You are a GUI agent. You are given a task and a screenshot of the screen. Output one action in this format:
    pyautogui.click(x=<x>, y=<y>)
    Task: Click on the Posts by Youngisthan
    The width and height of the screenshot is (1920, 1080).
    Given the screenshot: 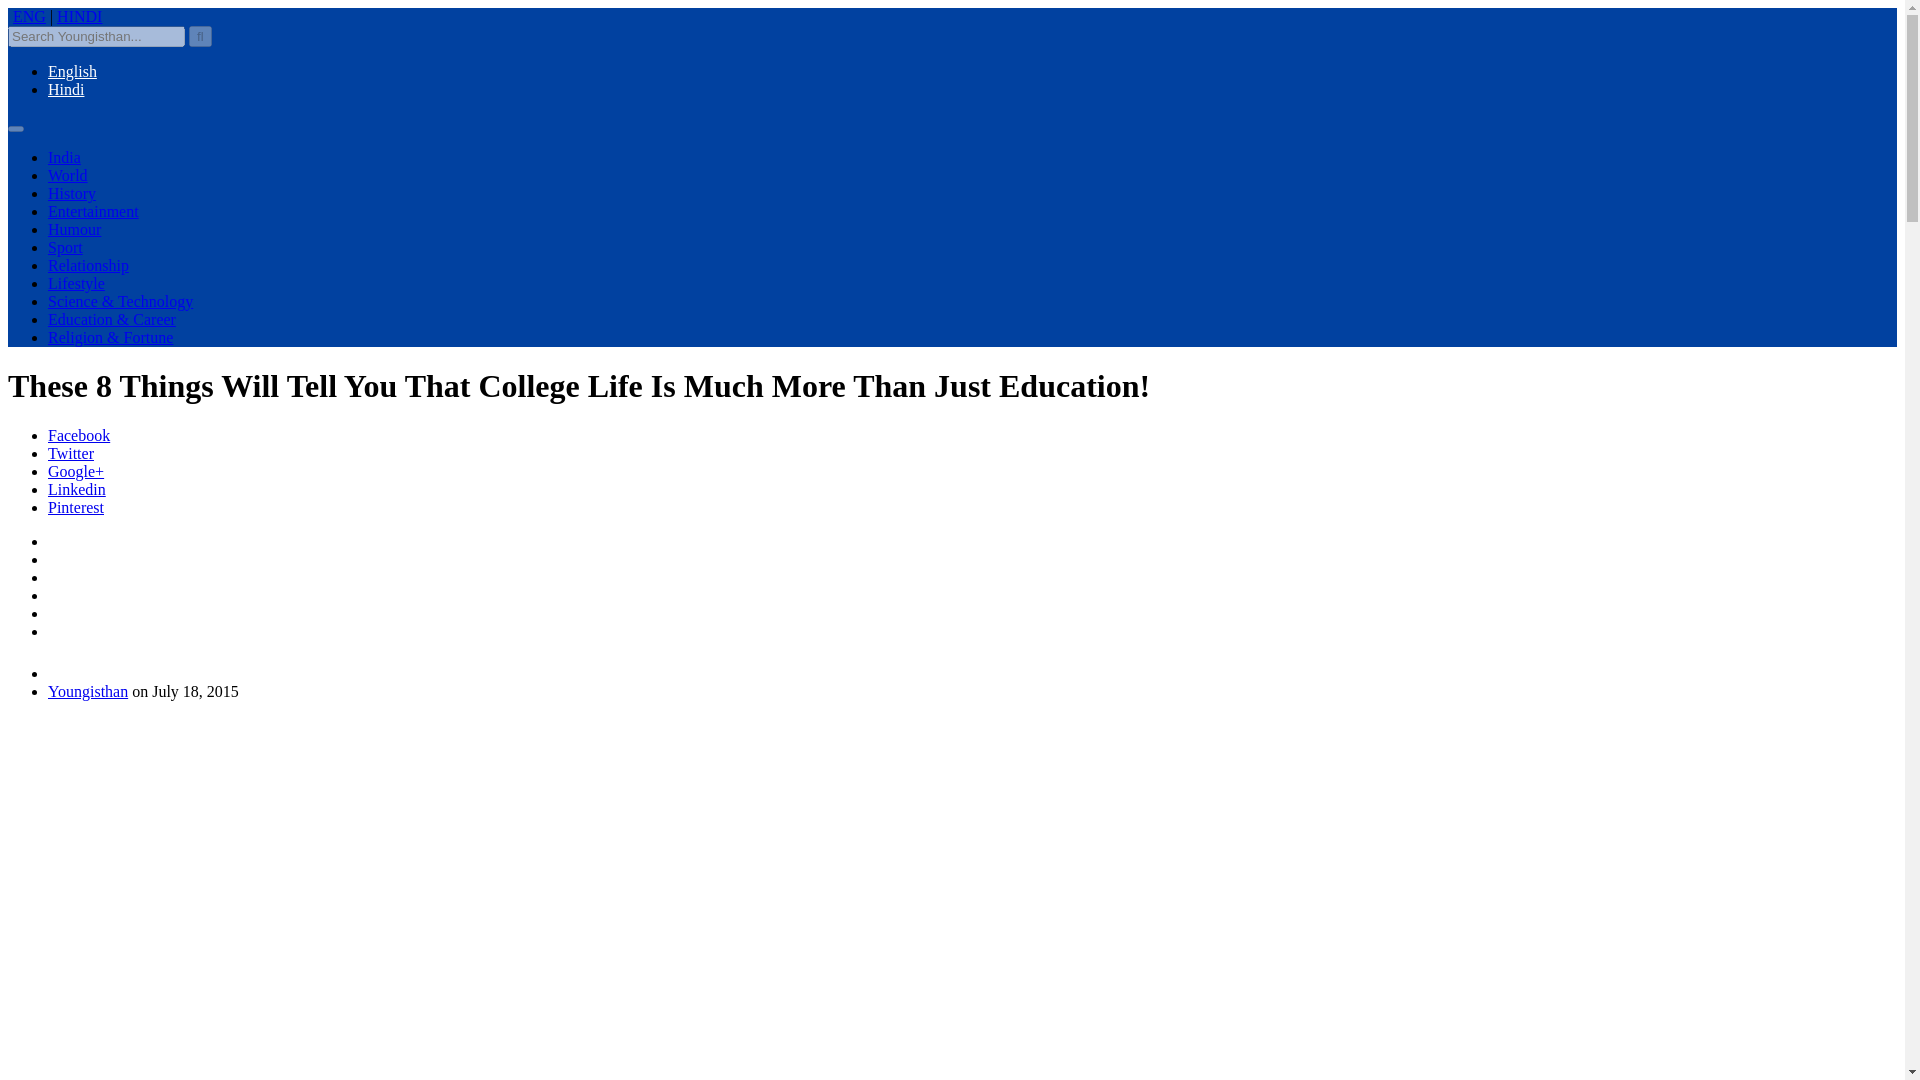 What is the action you would take?
    pyautogui.click(x=88, y=690)
    